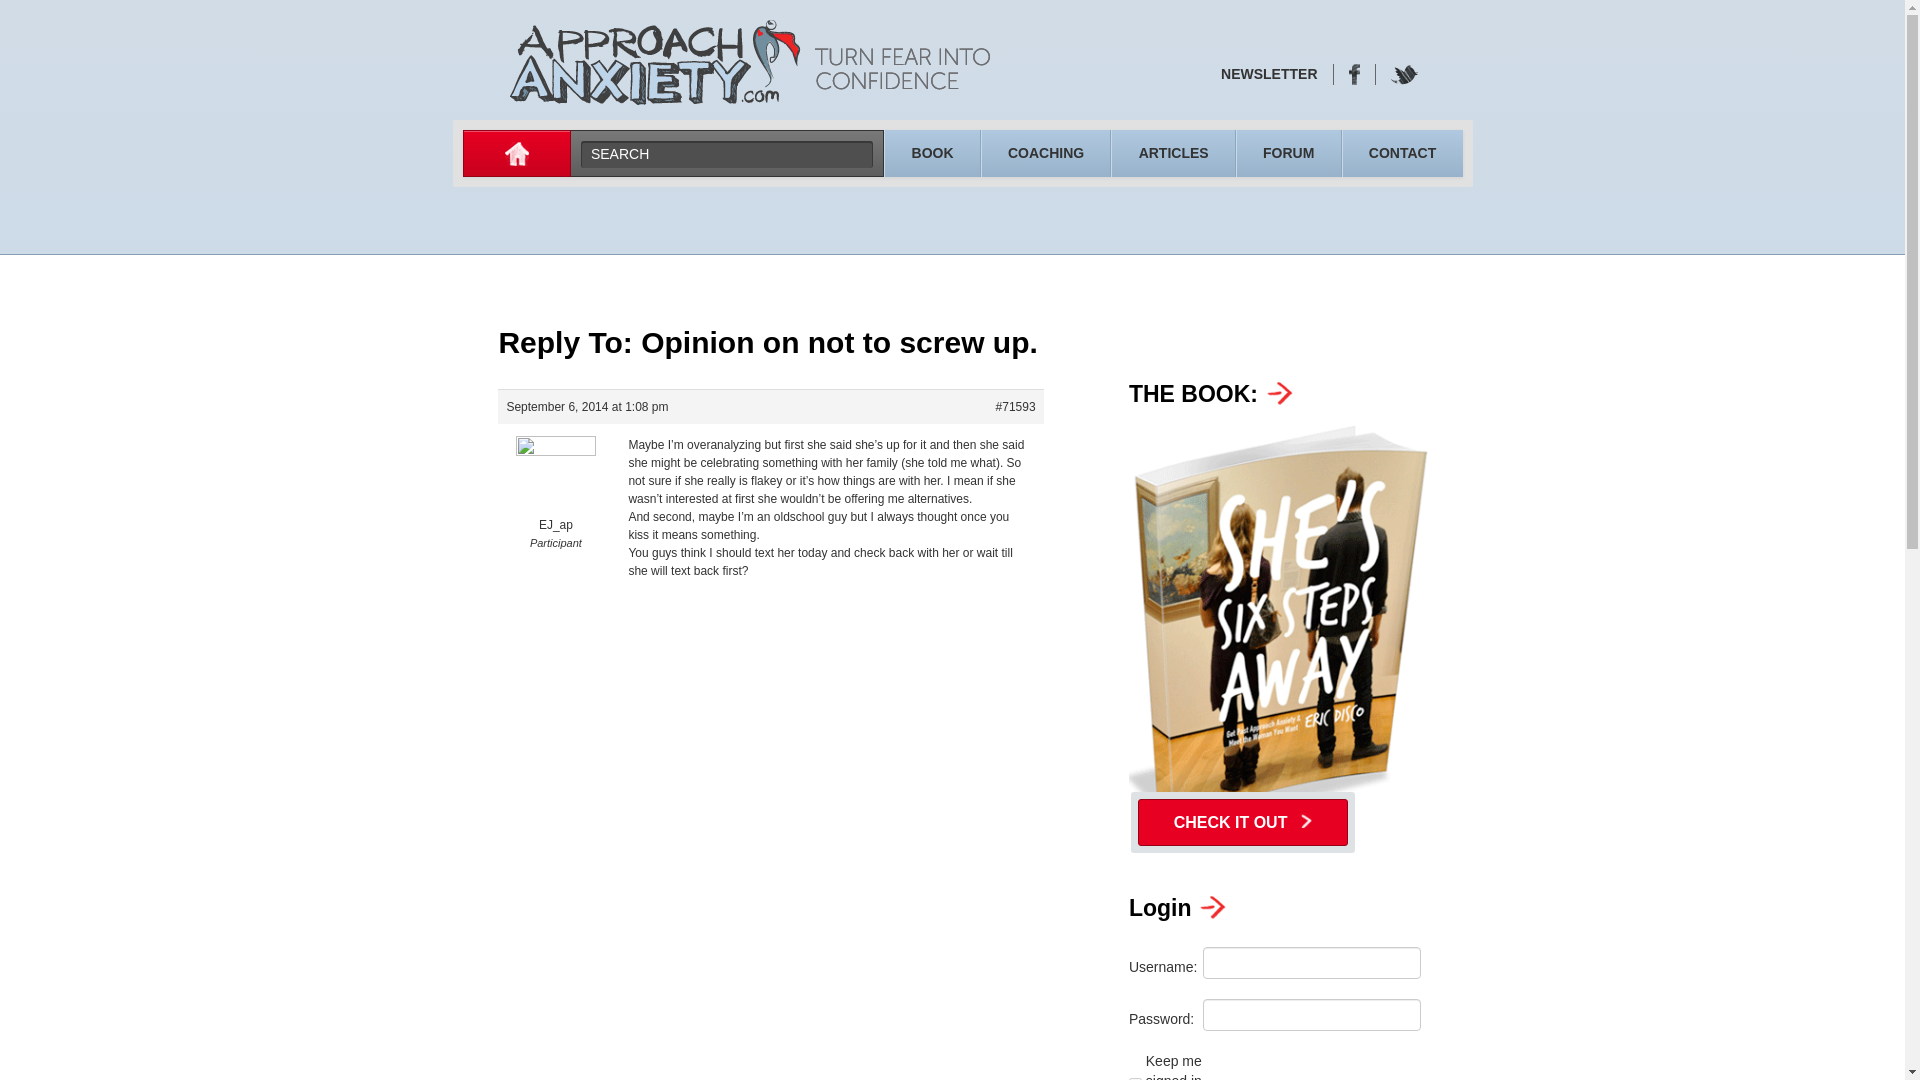  What do you see at coordinates (1288, 152) in the screenshot?
I see `FORUM` at bounding box center [1288, 152].